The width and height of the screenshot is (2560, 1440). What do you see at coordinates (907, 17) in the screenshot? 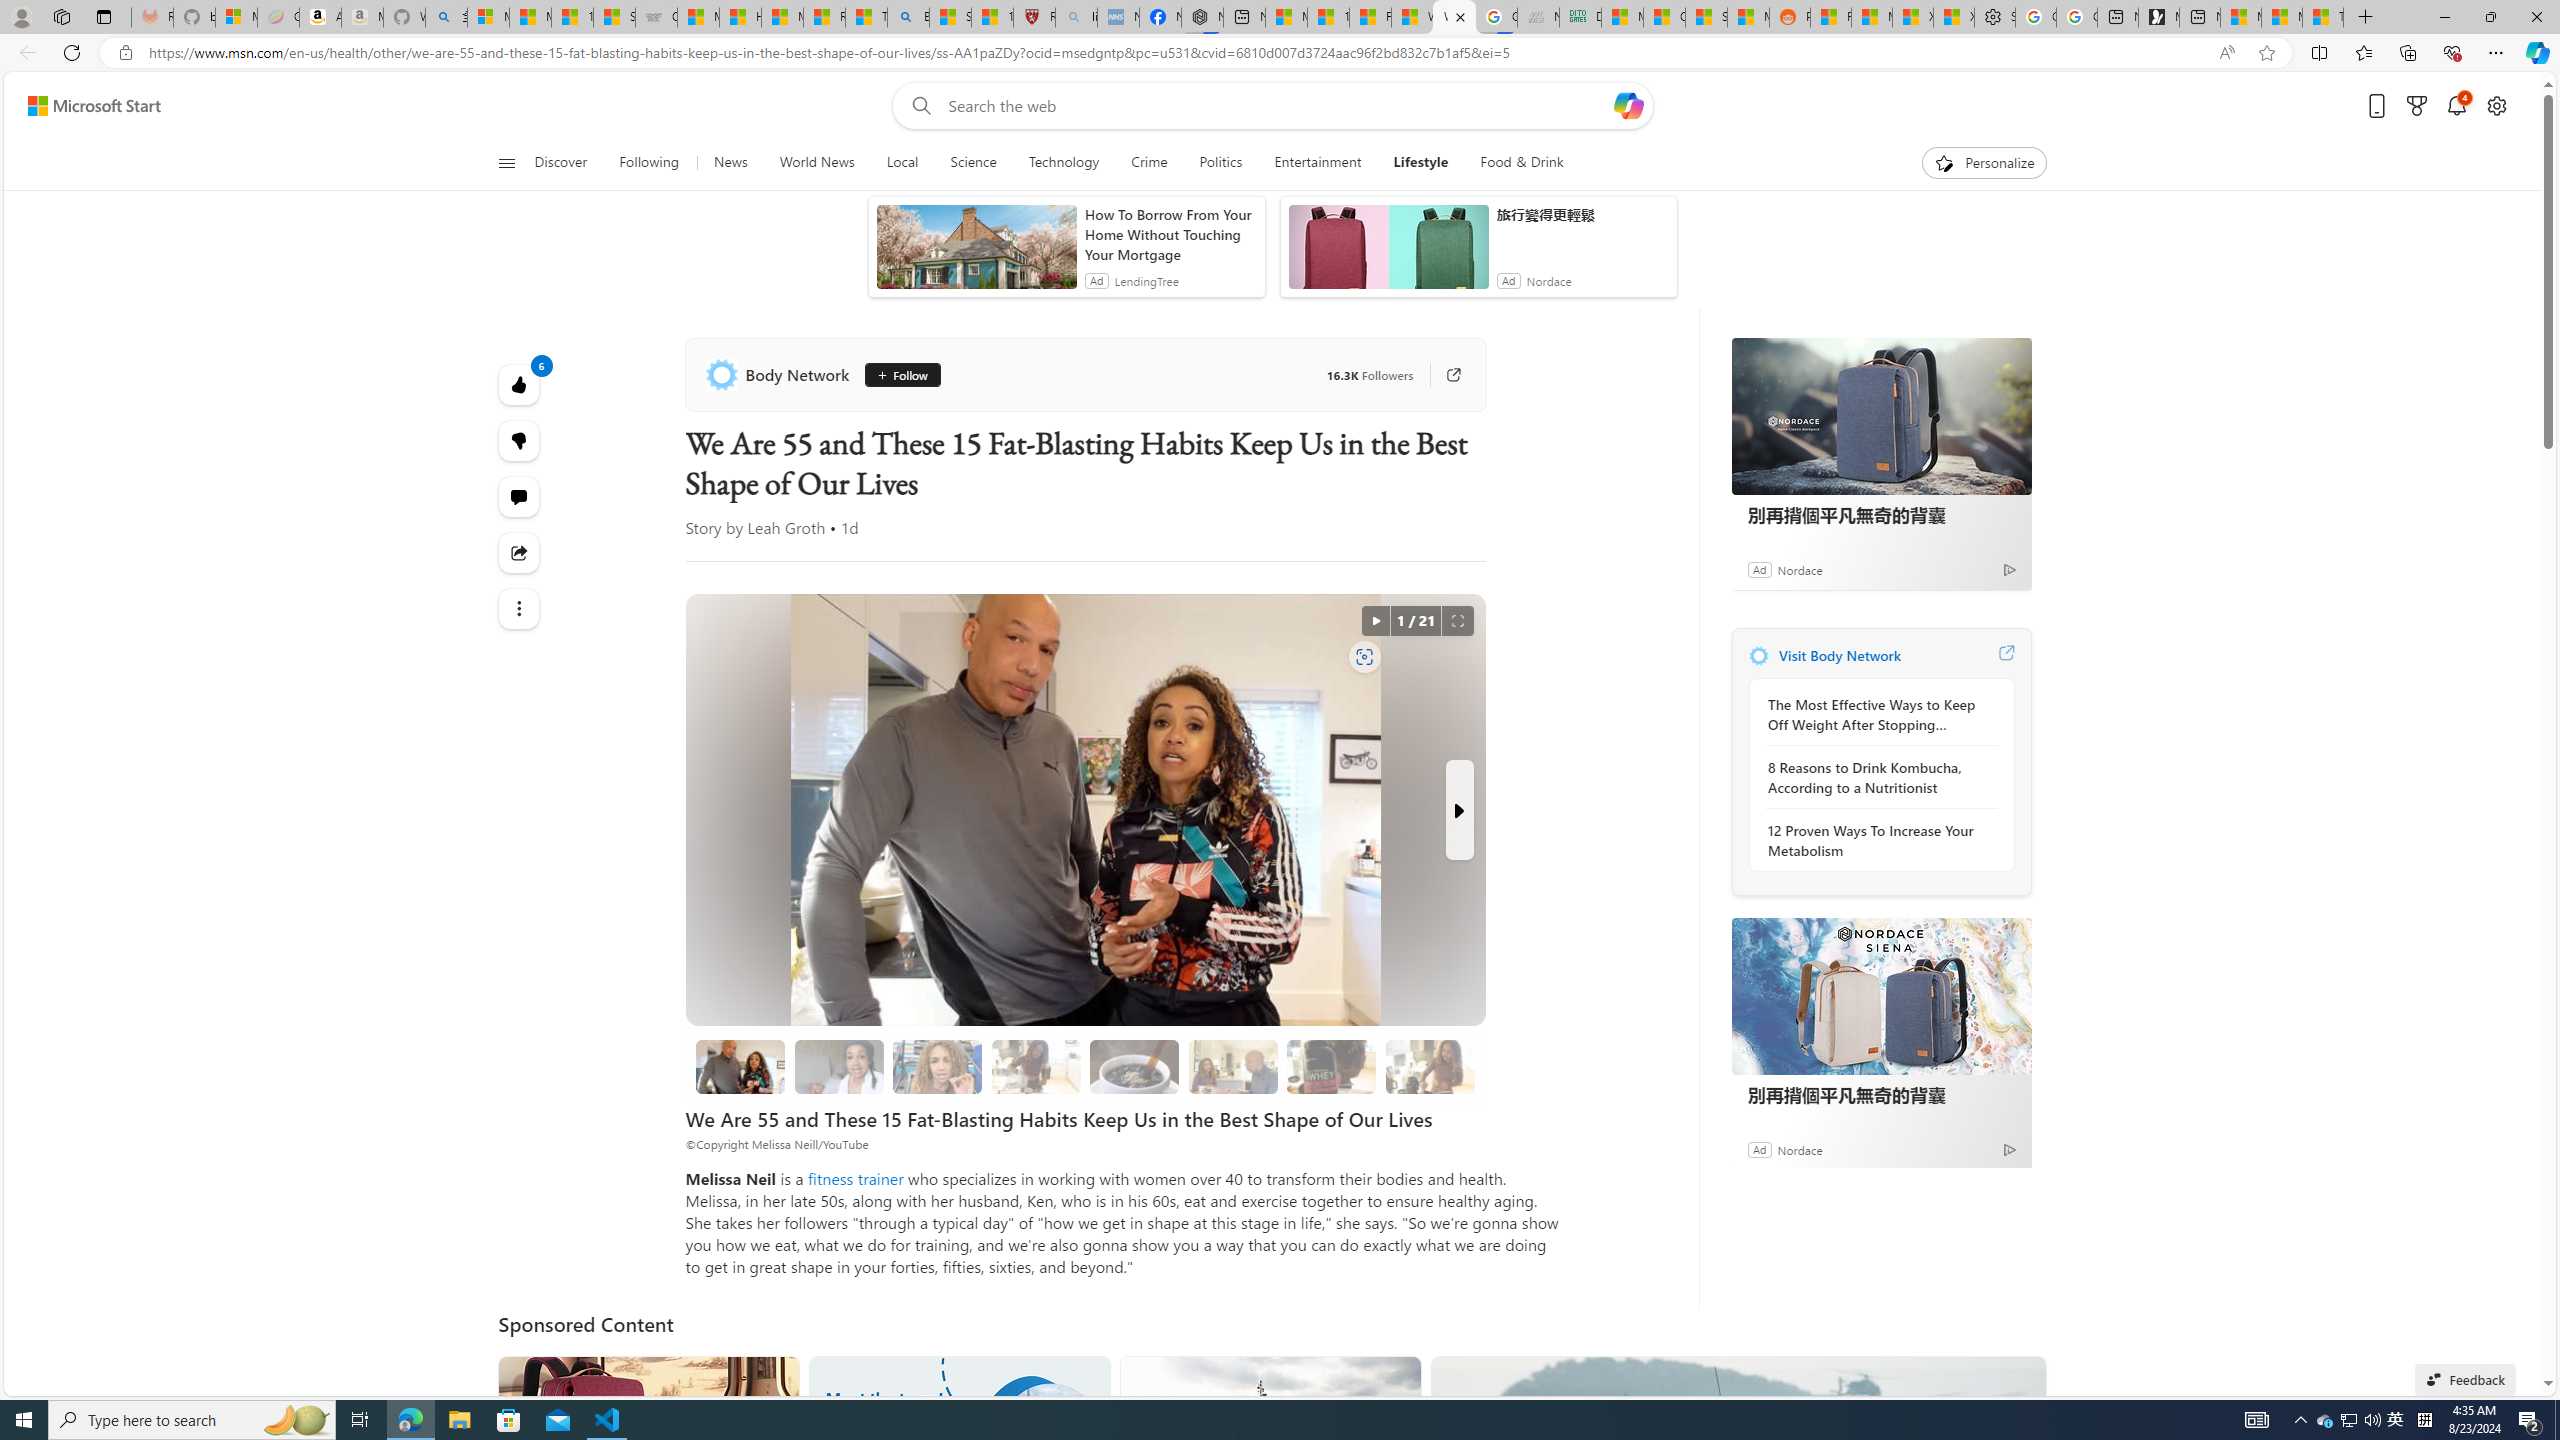
I see `Bing` at bounding box center [907, 17].